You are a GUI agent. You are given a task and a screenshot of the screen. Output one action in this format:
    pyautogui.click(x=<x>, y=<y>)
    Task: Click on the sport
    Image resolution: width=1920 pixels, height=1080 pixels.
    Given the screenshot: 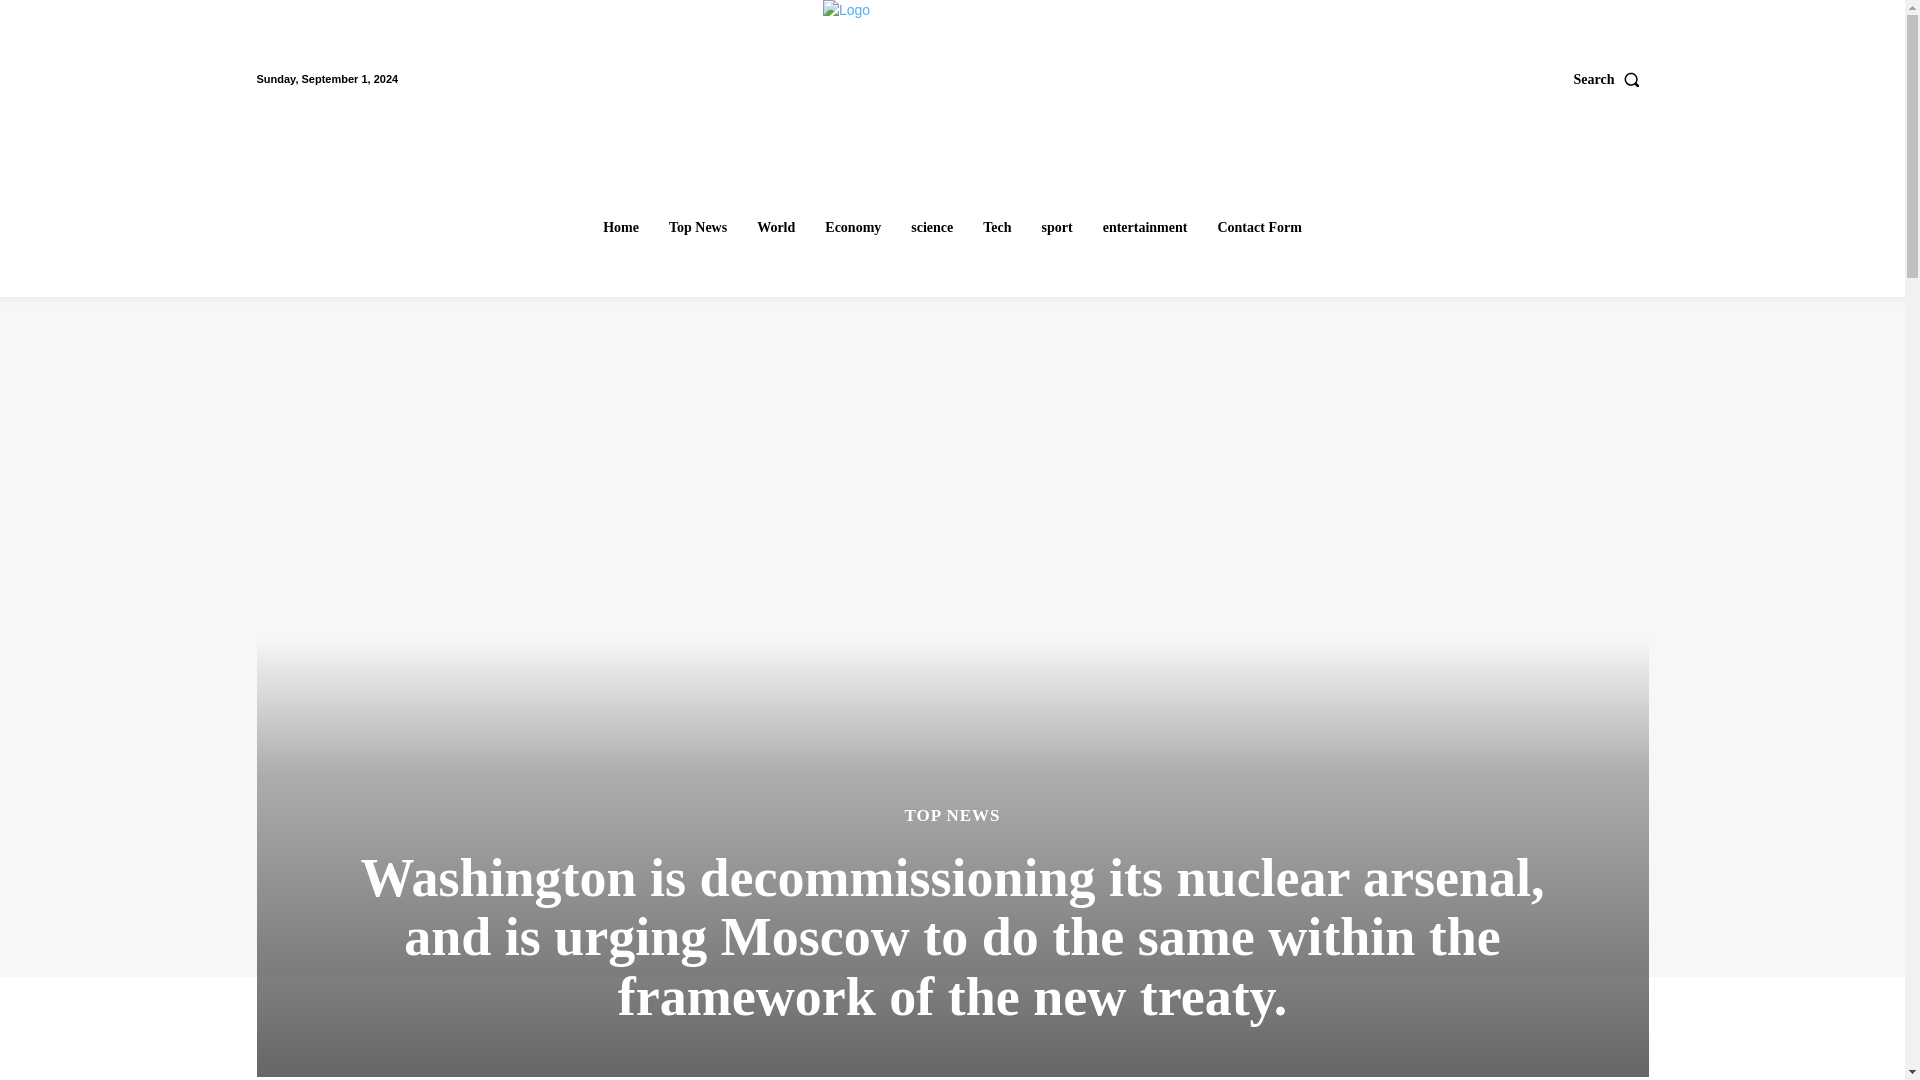 What is the action you would take?
    pyautogui.click(x=1057, y=228)
    